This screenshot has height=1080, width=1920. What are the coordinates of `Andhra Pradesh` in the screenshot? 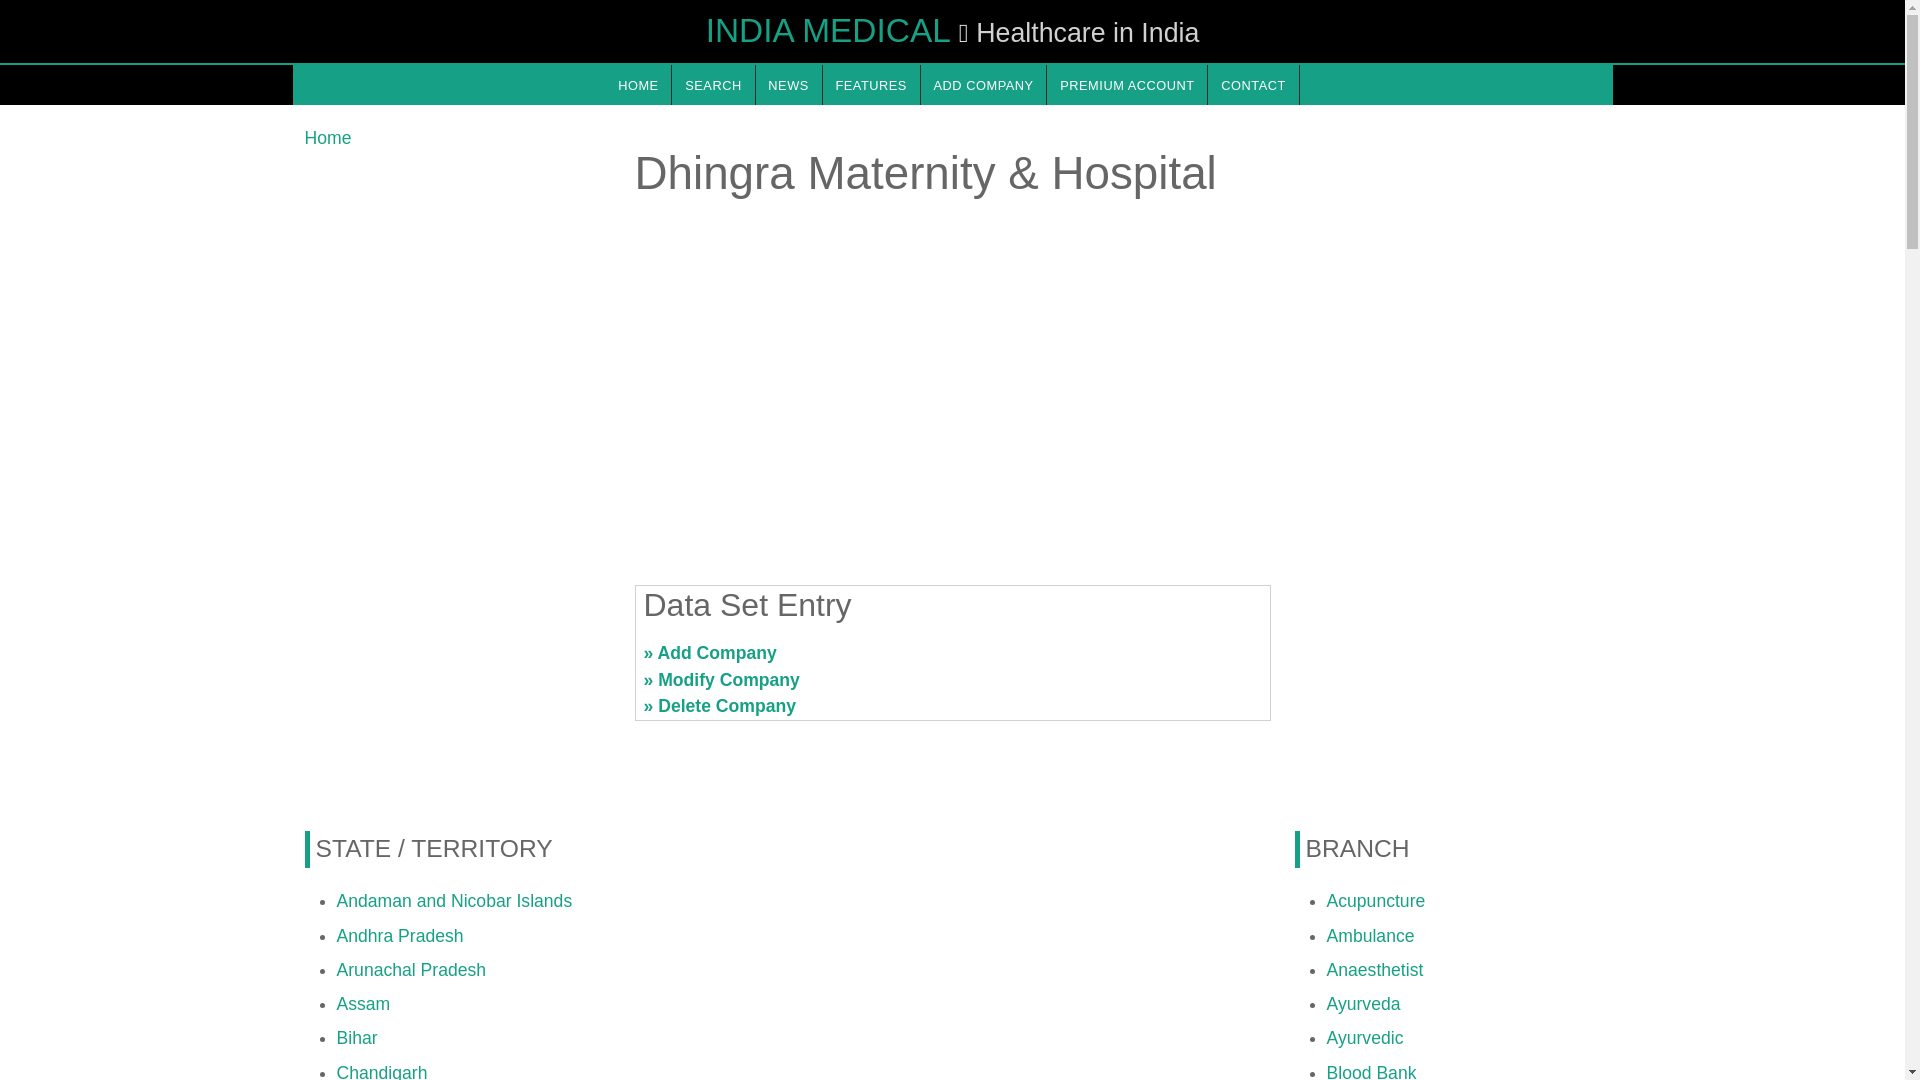 It's located at (399, 936).